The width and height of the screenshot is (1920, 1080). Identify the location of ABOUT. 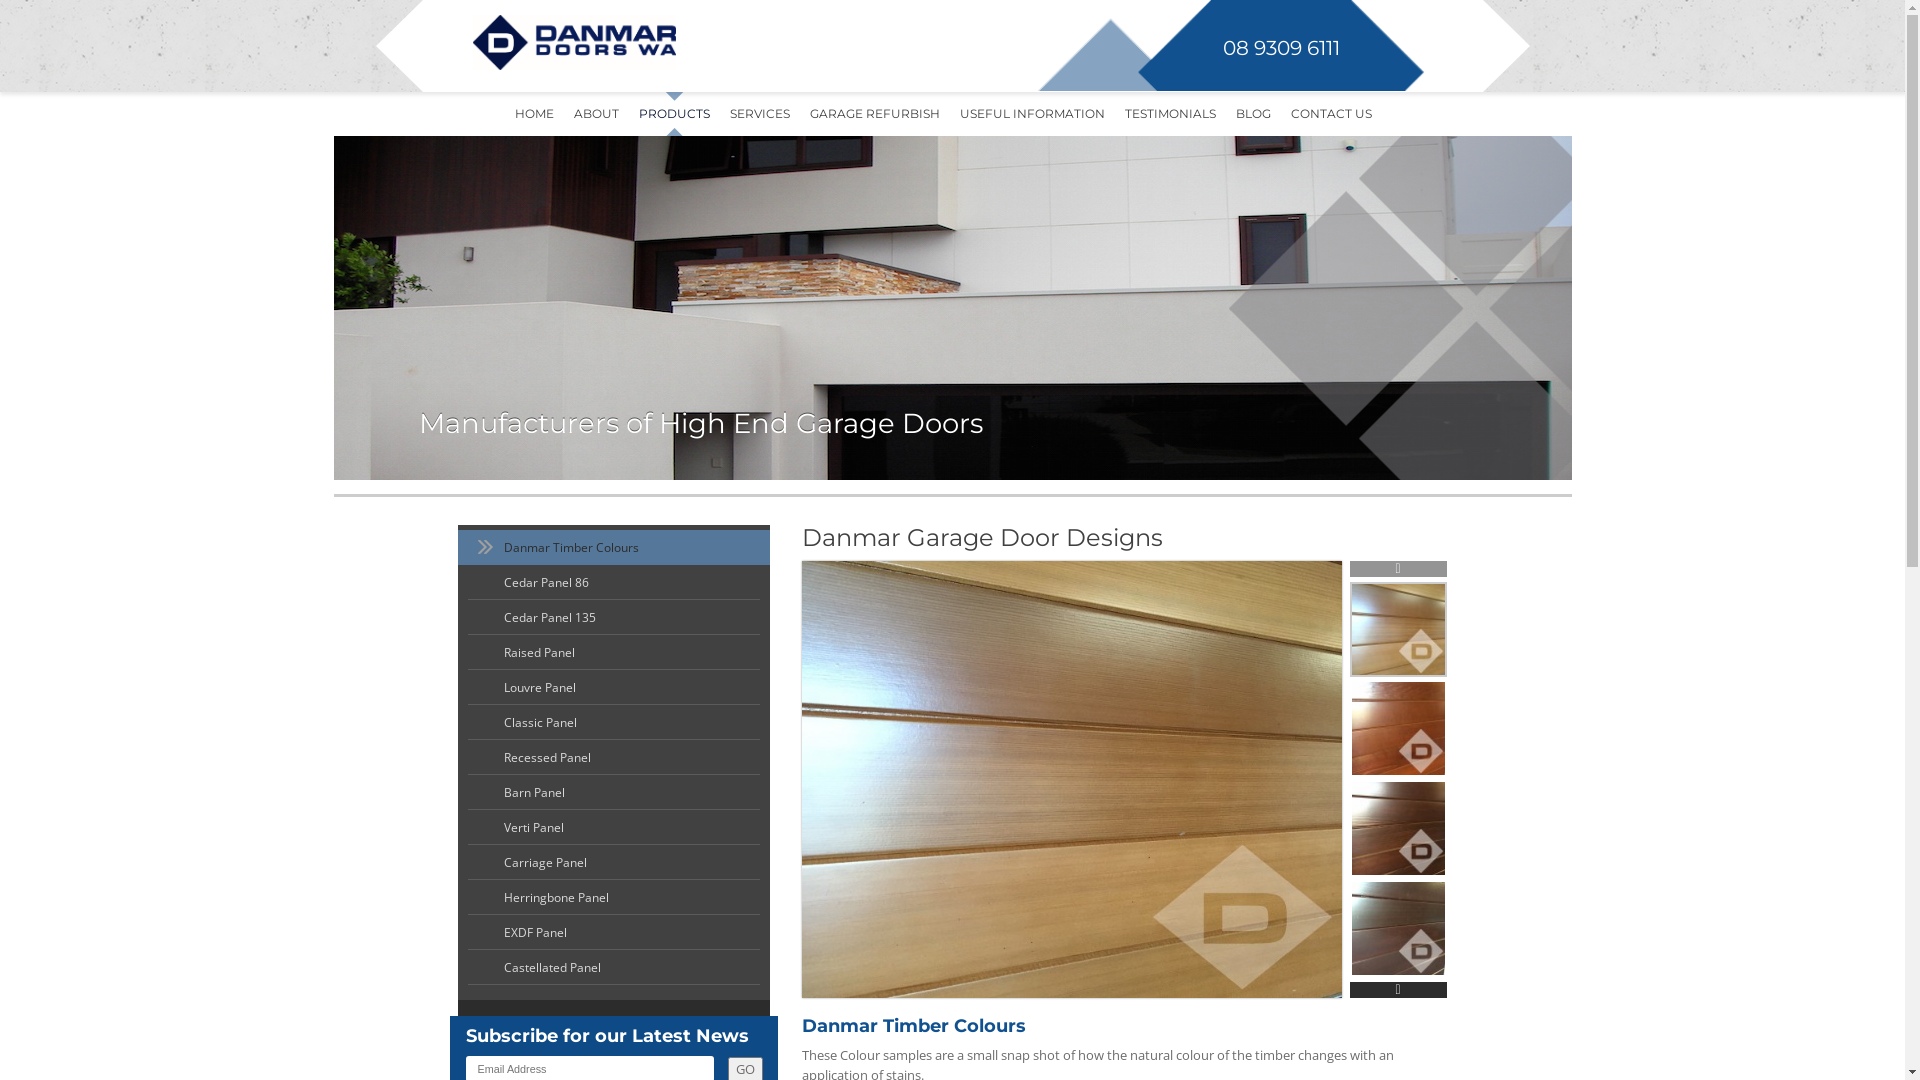
(596, 114).